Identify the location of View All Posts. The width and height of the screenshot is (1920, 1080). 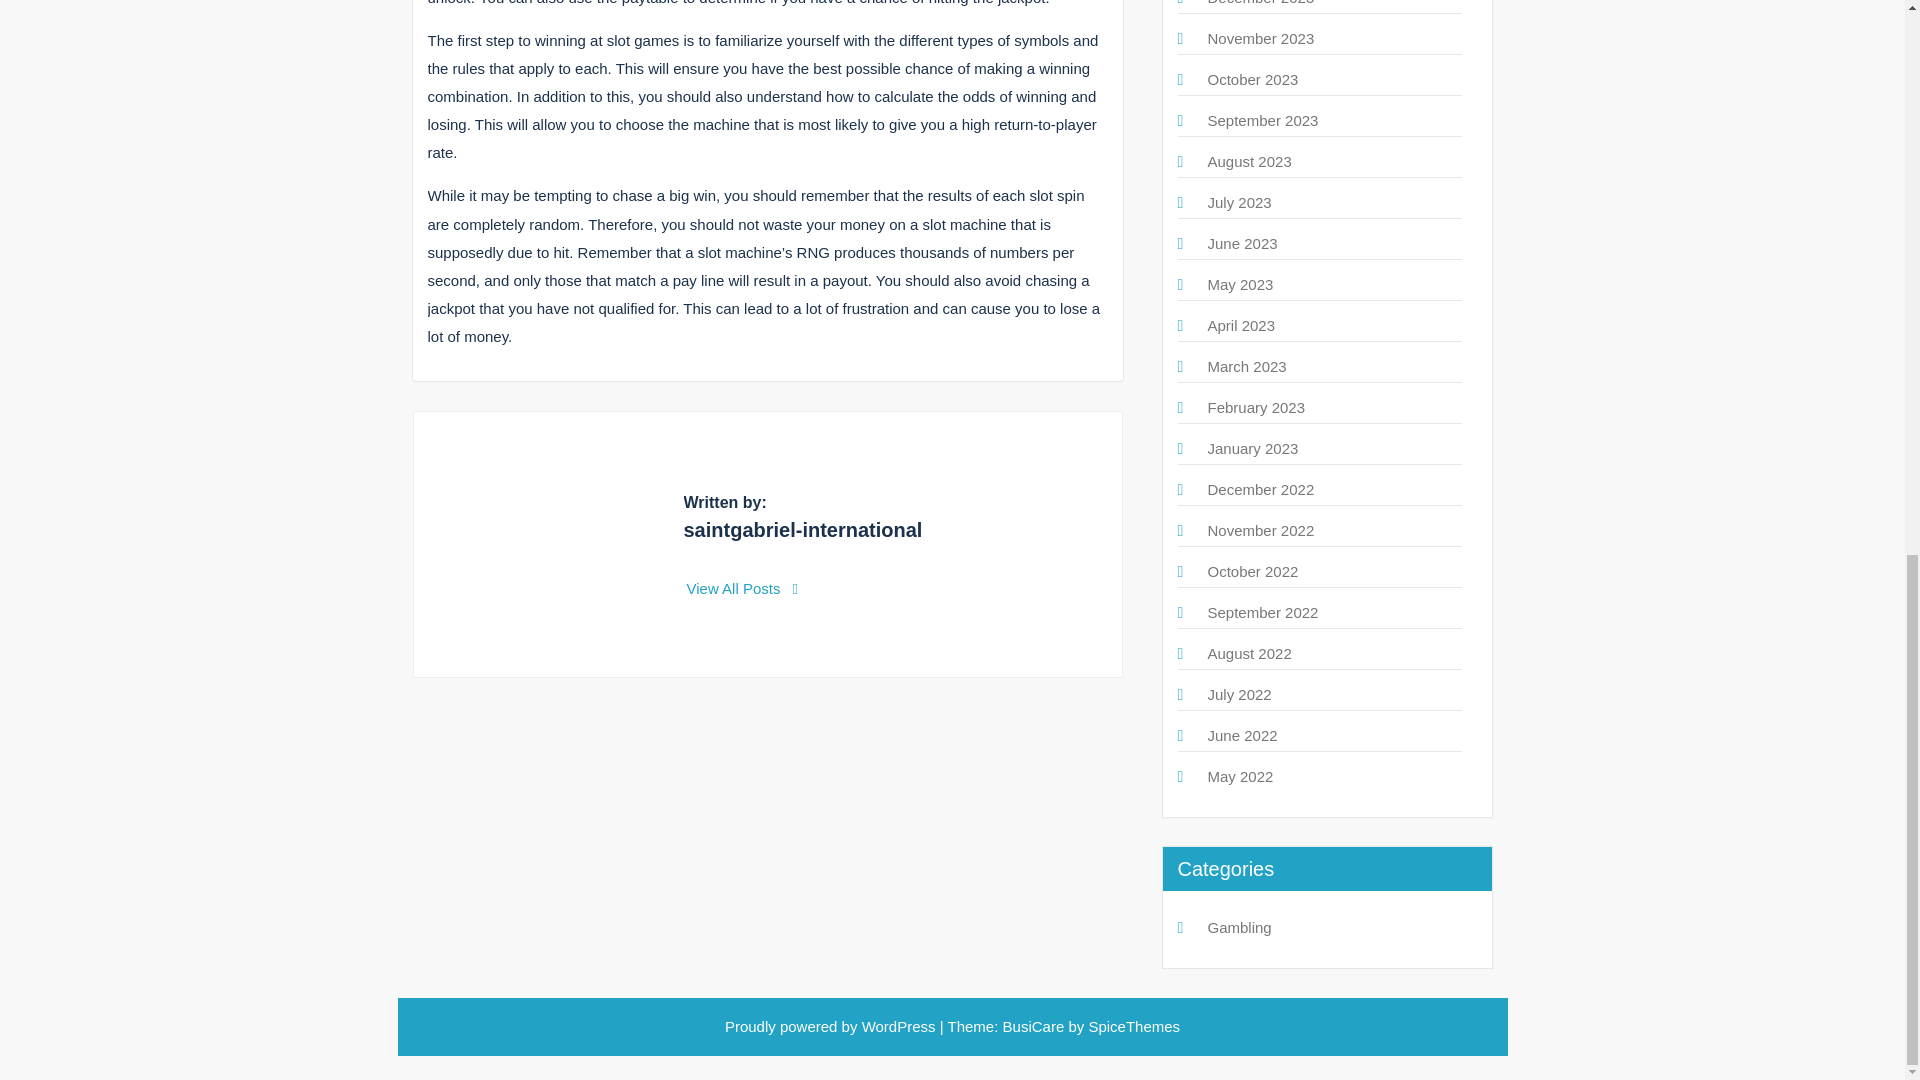
(742, 588).